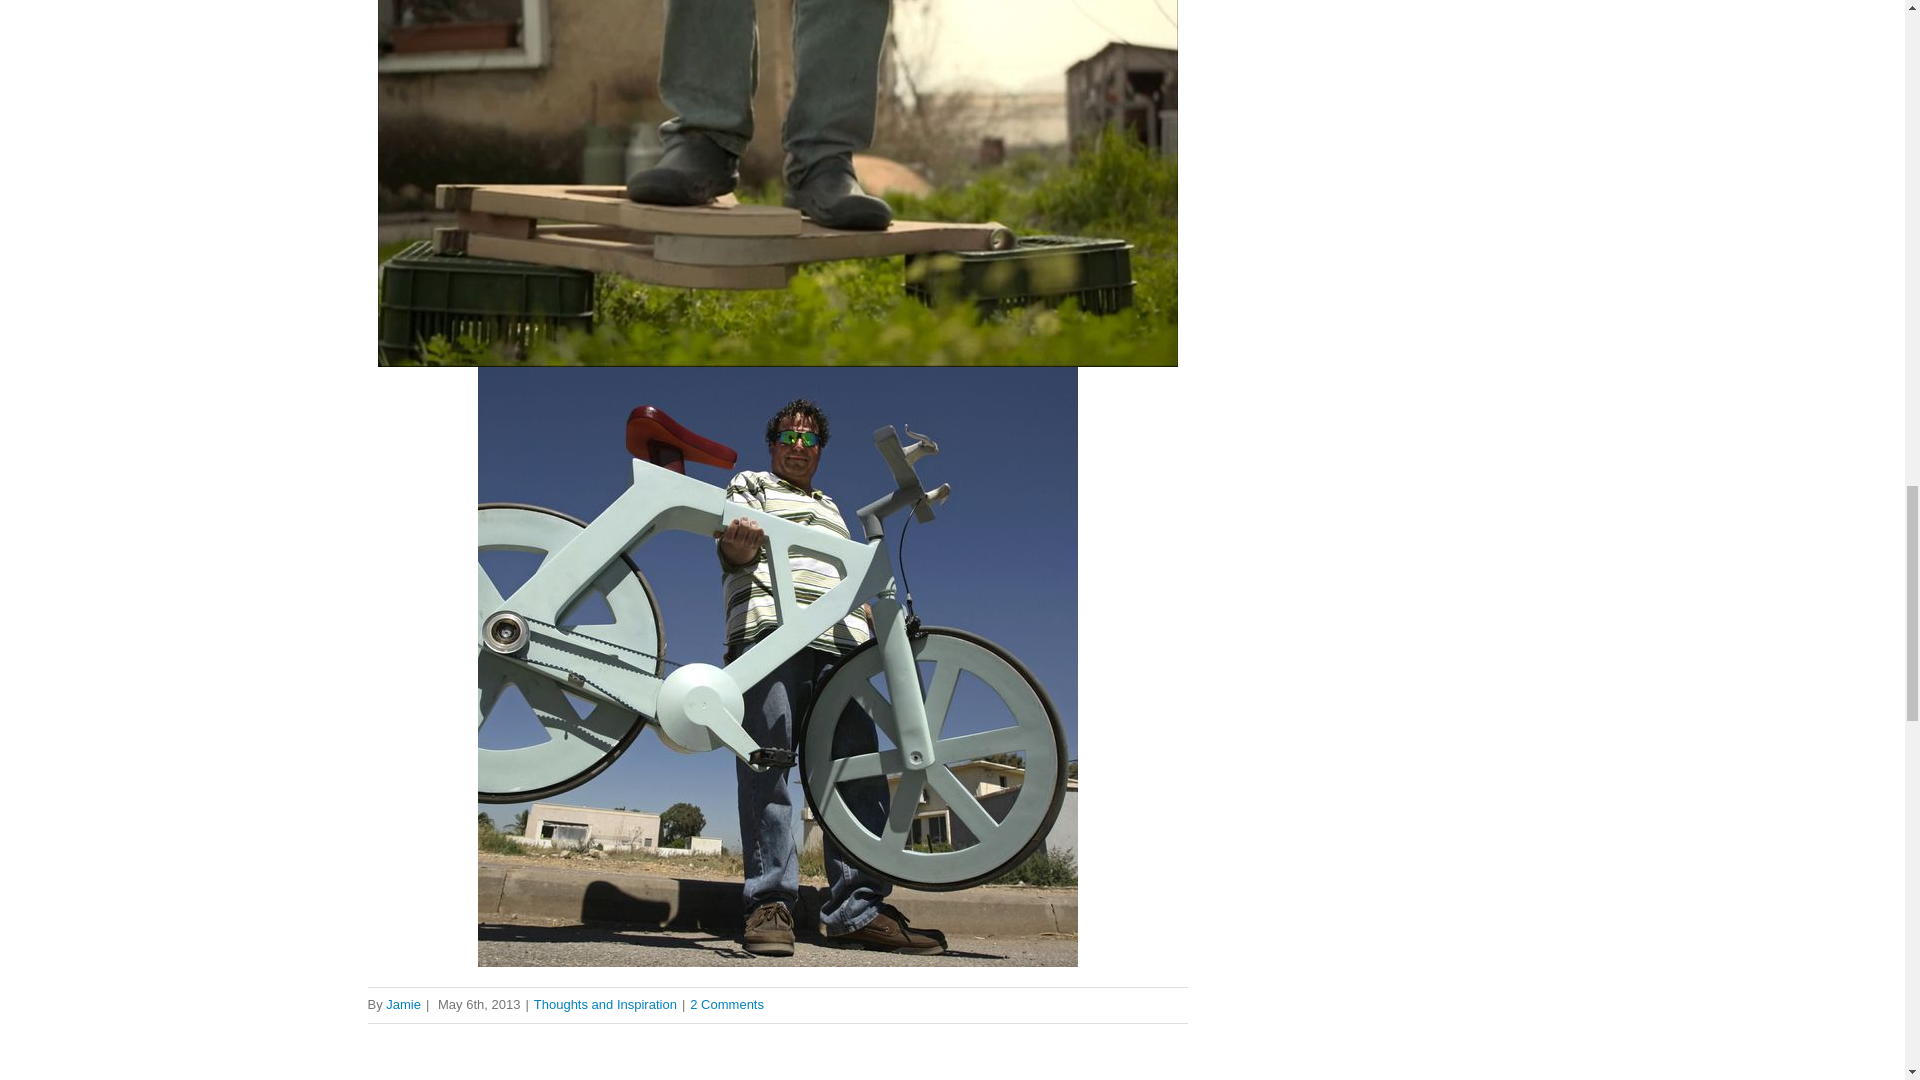 Image resolution: width=1920 pixels, height=1080 pixels. What do you see at coordinates (402, 1004) in the screenshot?
I see `Jamie` at bounding box center [402, 1004].